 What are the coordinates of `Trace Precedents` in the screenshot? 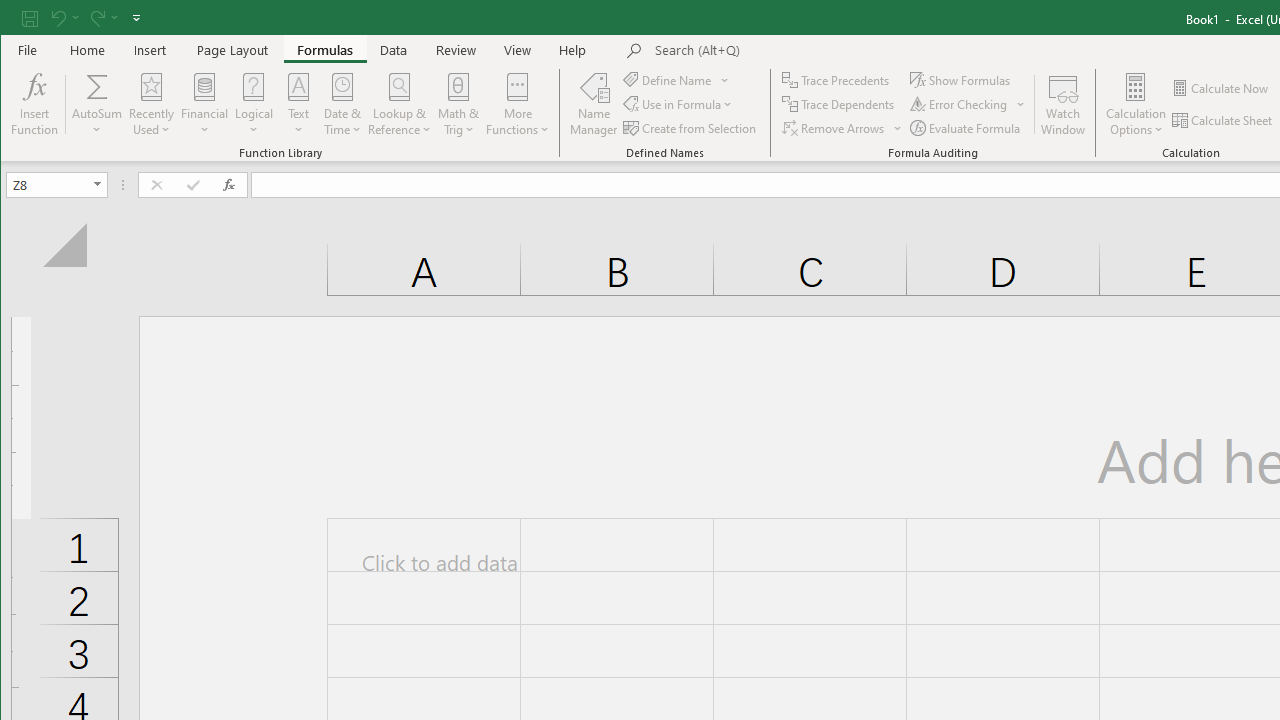 It's located at (838, 80).